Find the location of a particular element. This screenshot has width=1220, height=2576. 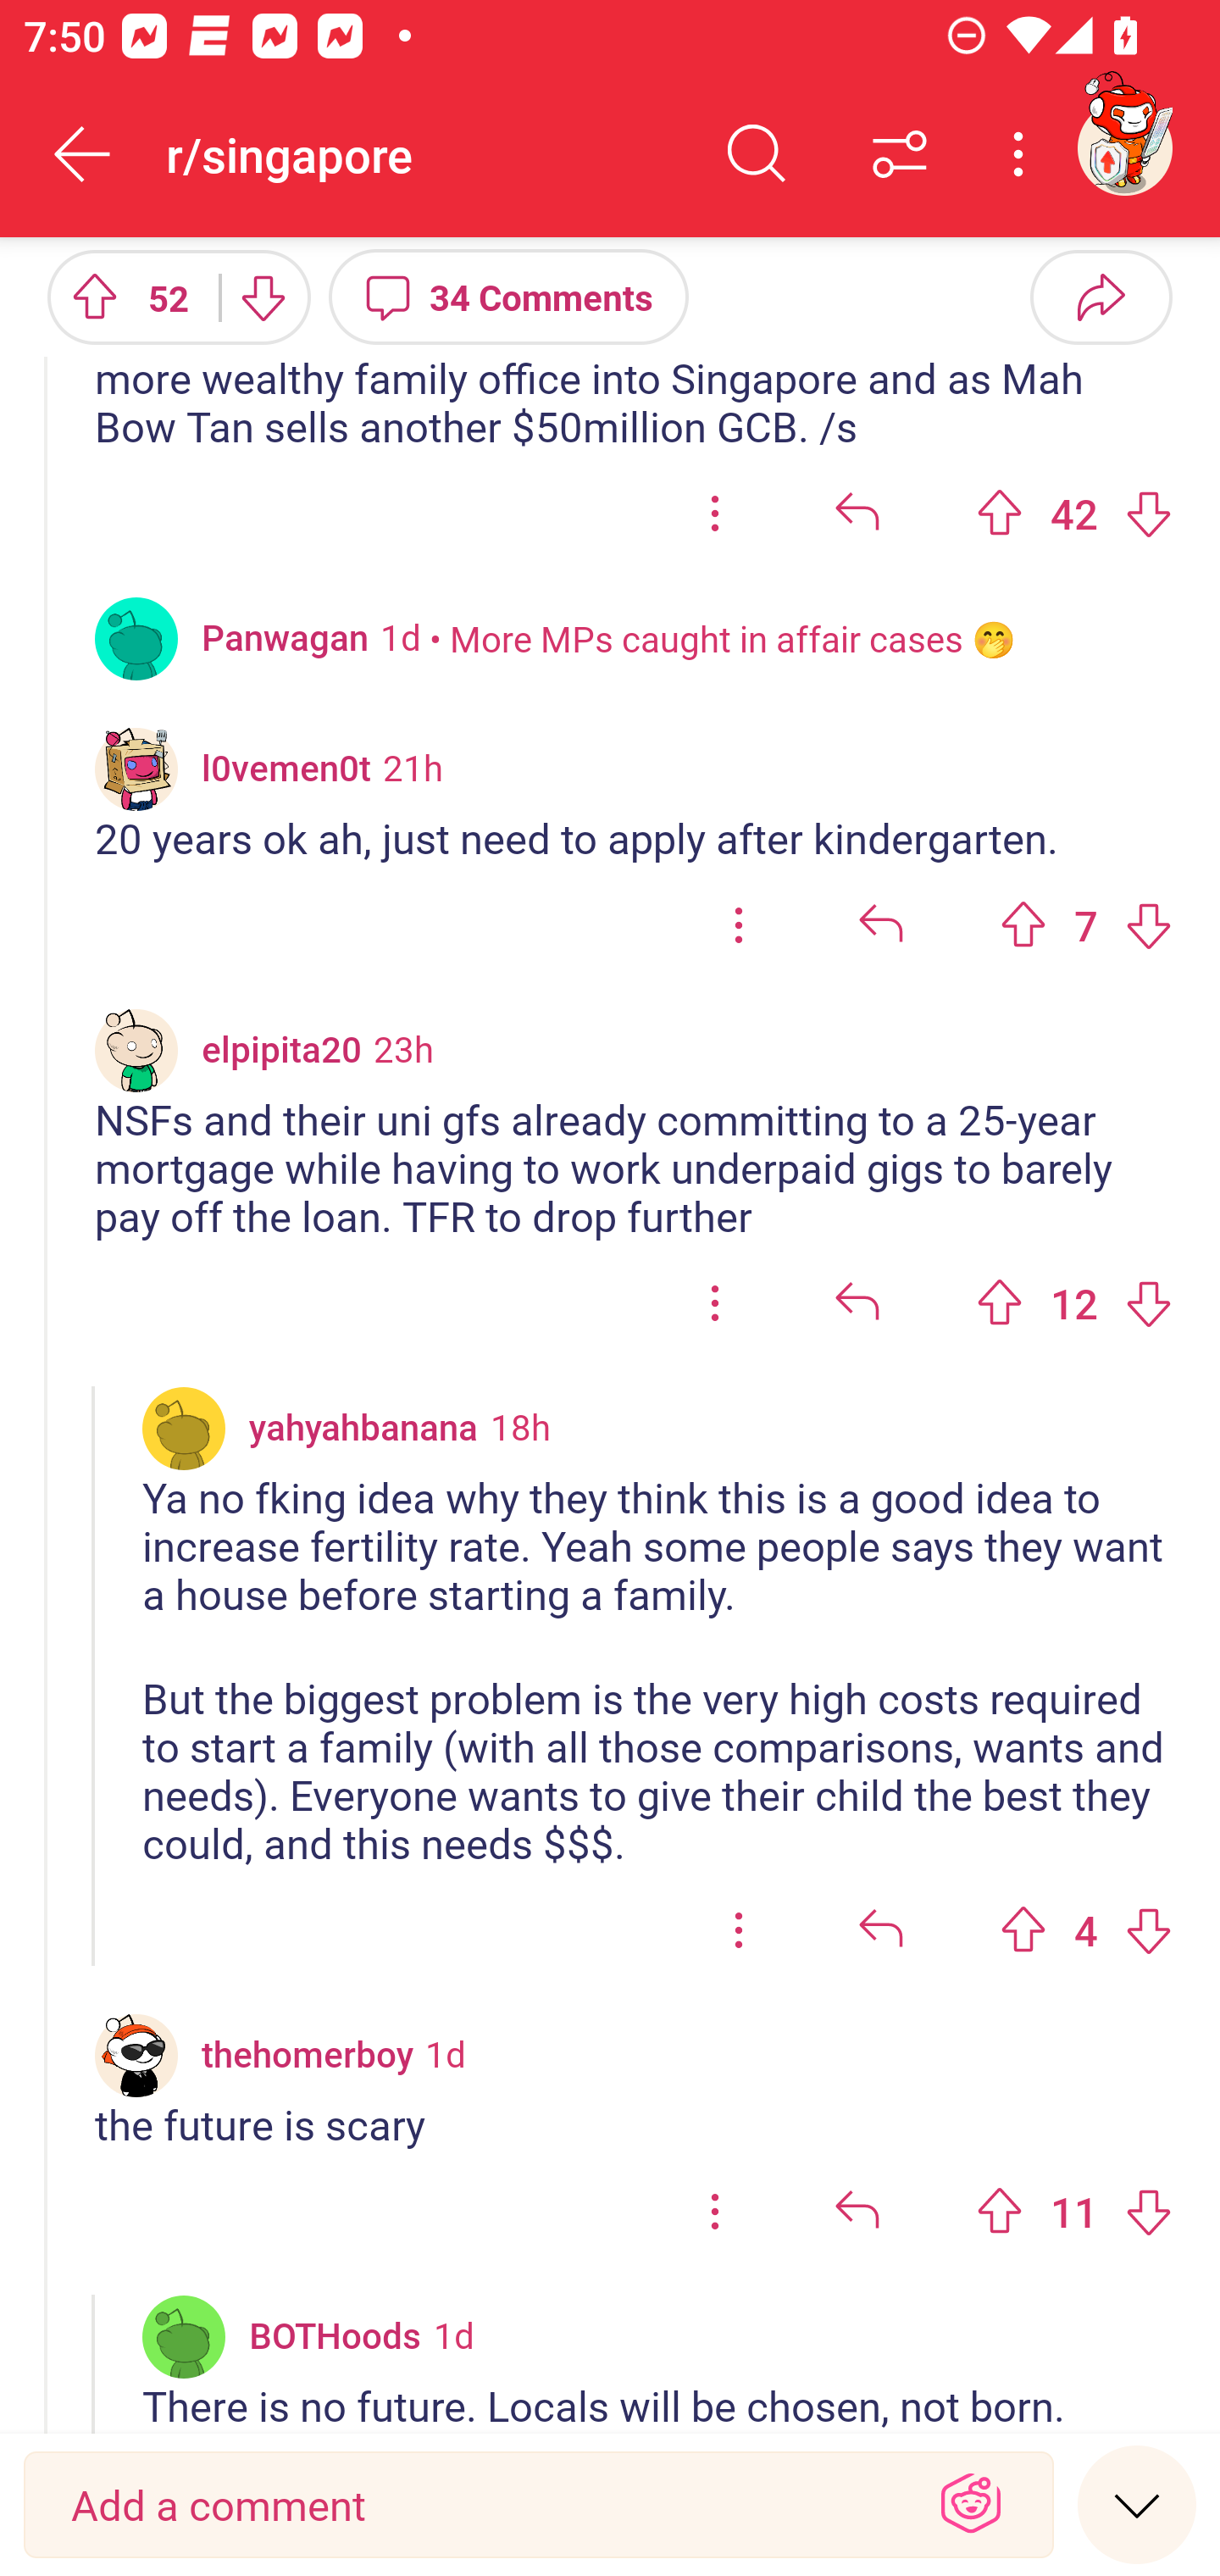

options is located at coordinates (739, 1929).